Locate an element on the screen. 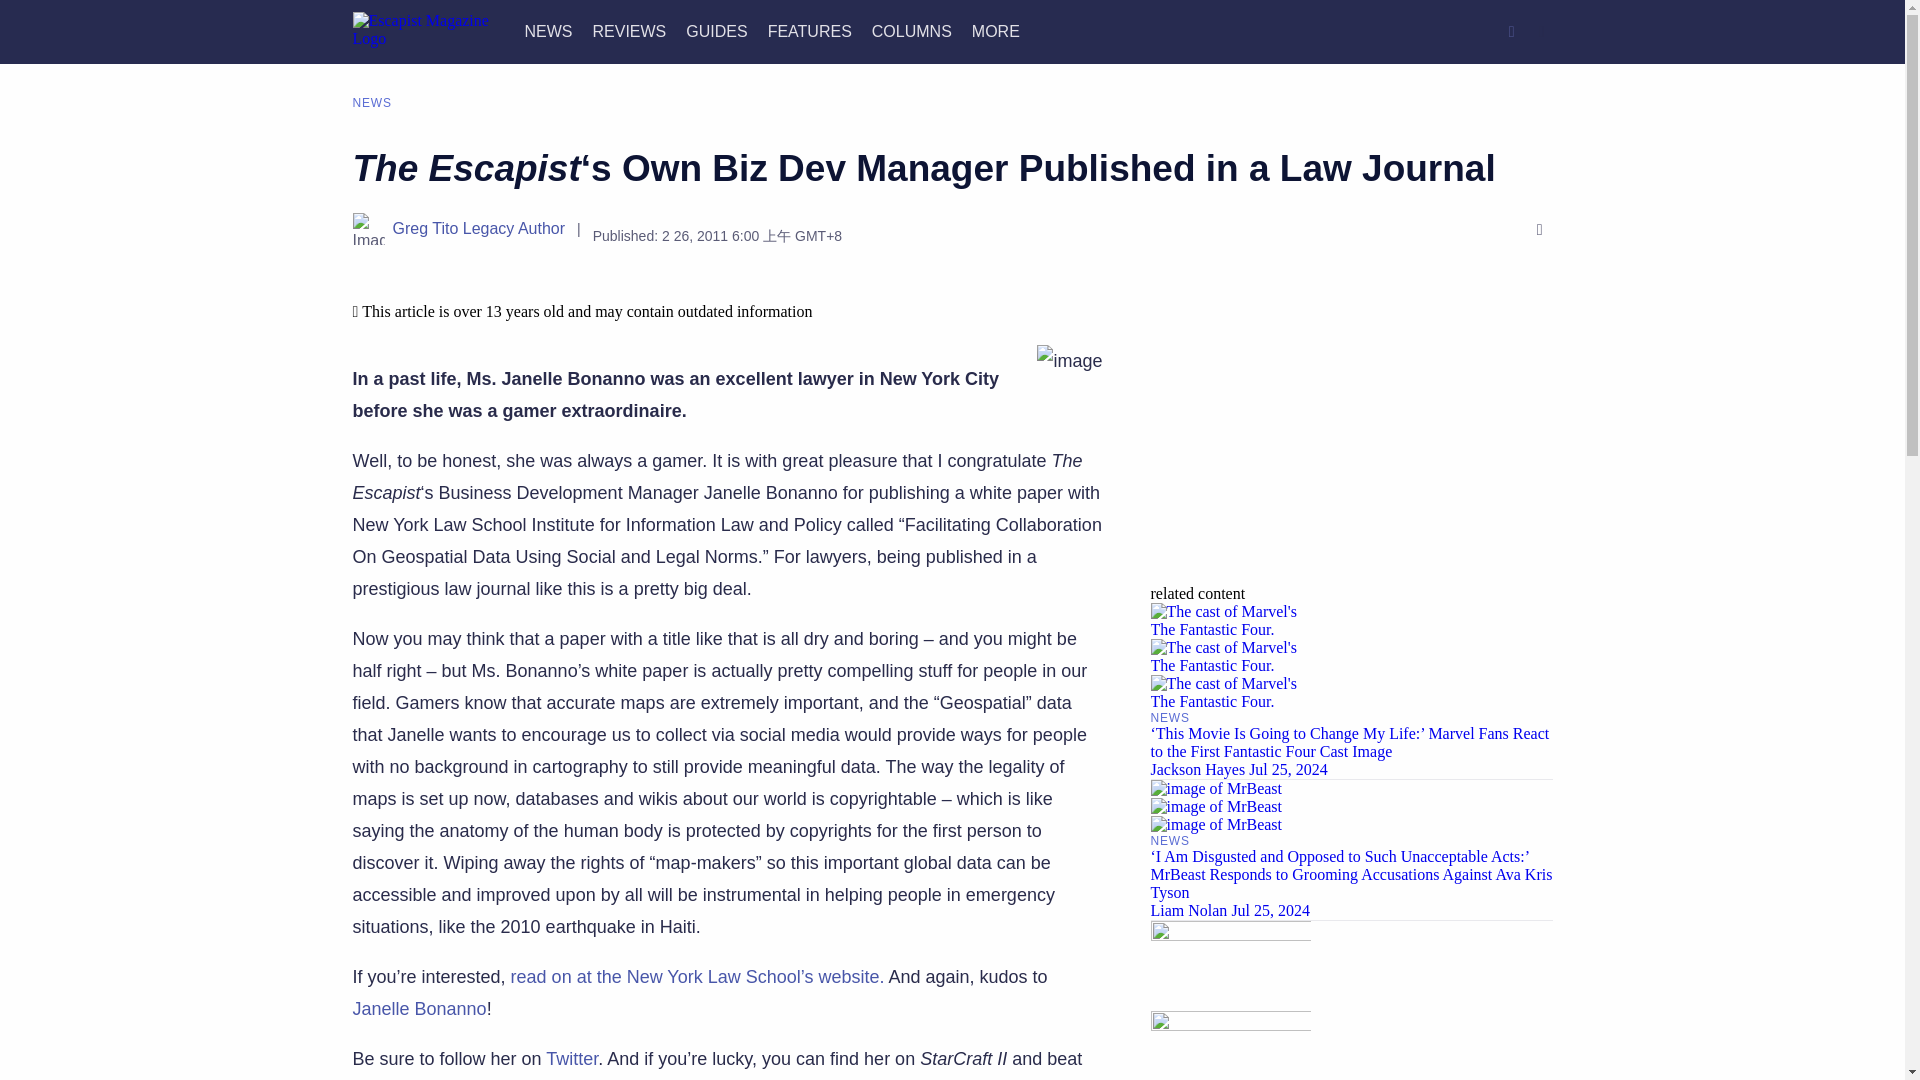 The height and width of the screenshot is (1080, 1920). COLUMNS is located at coordinates (912, 30).